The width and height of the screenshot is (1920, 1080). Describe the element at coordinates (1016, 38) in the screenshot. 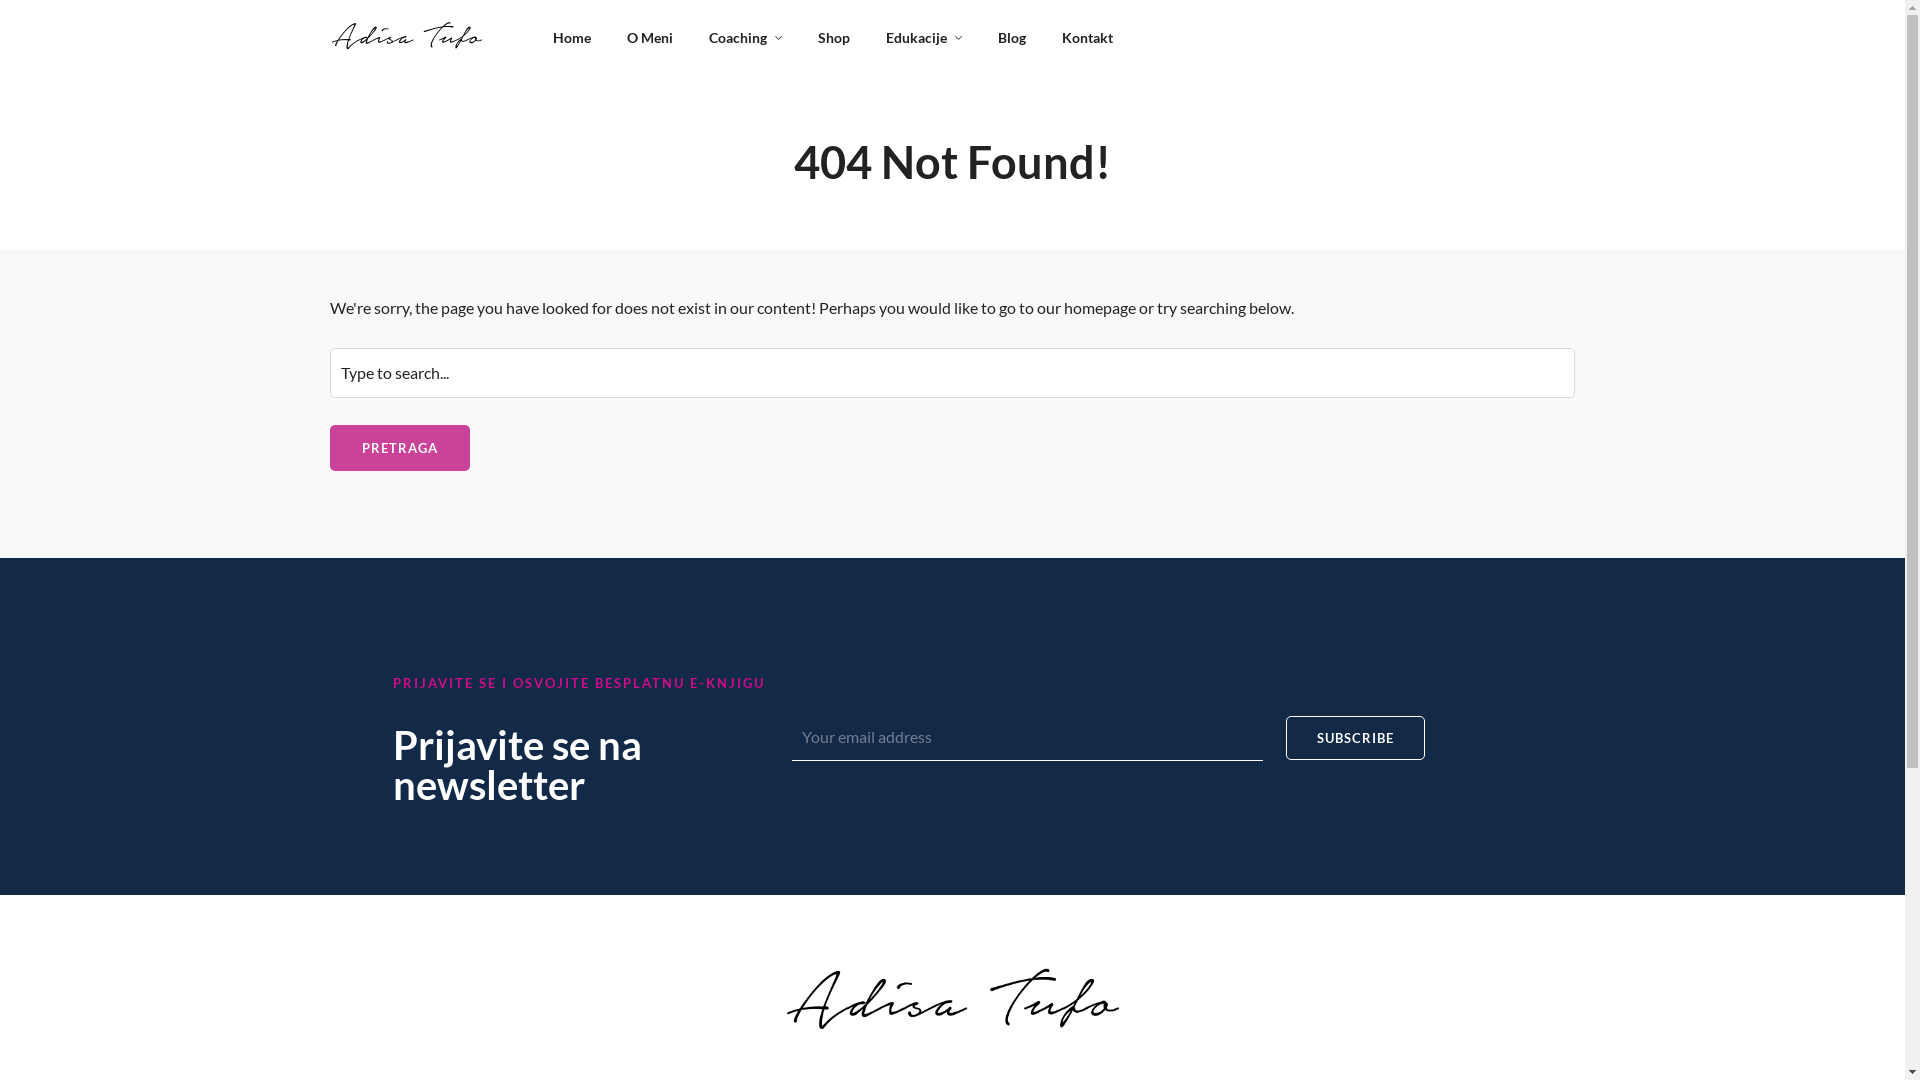

I see `Blog` at that location.